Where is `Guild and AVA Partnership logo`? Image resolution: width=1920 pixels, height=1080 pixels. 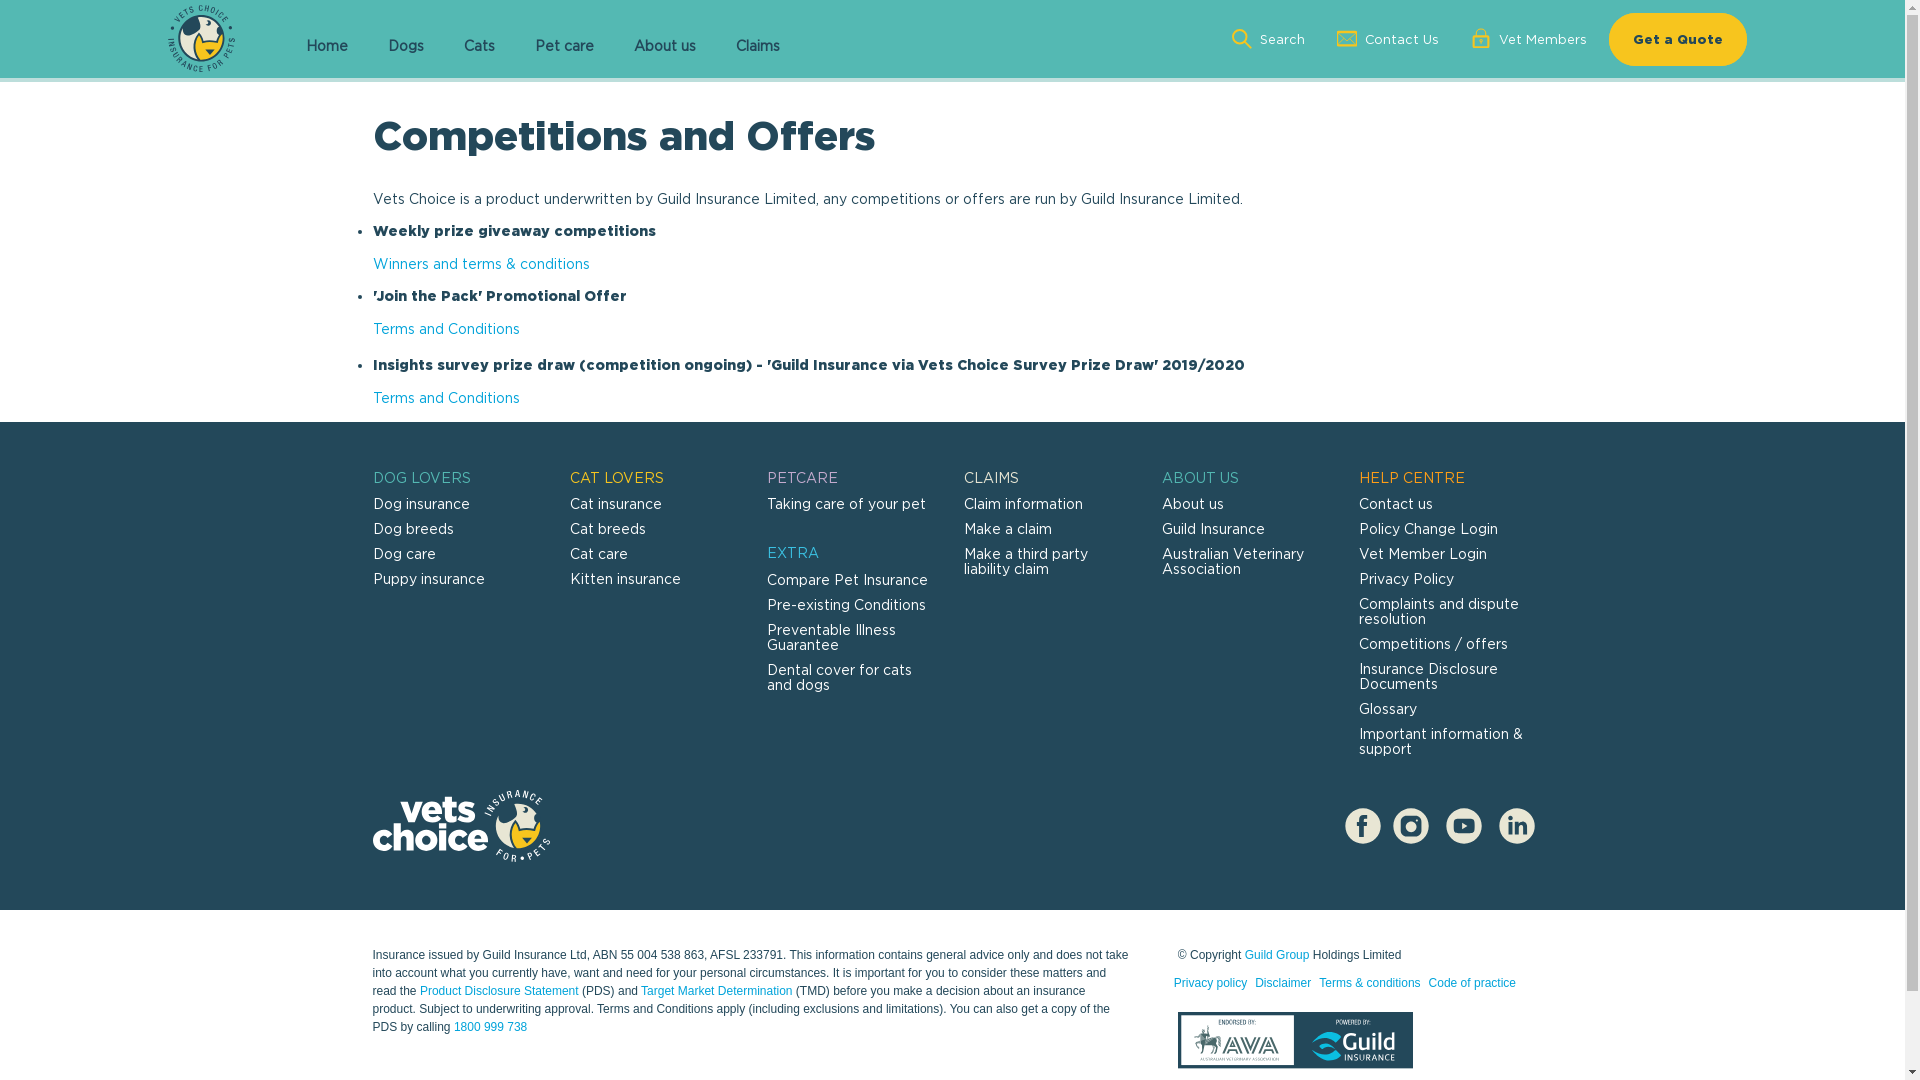
Guild and AVA Partnership logo is located at coordinates (1296, 1044).